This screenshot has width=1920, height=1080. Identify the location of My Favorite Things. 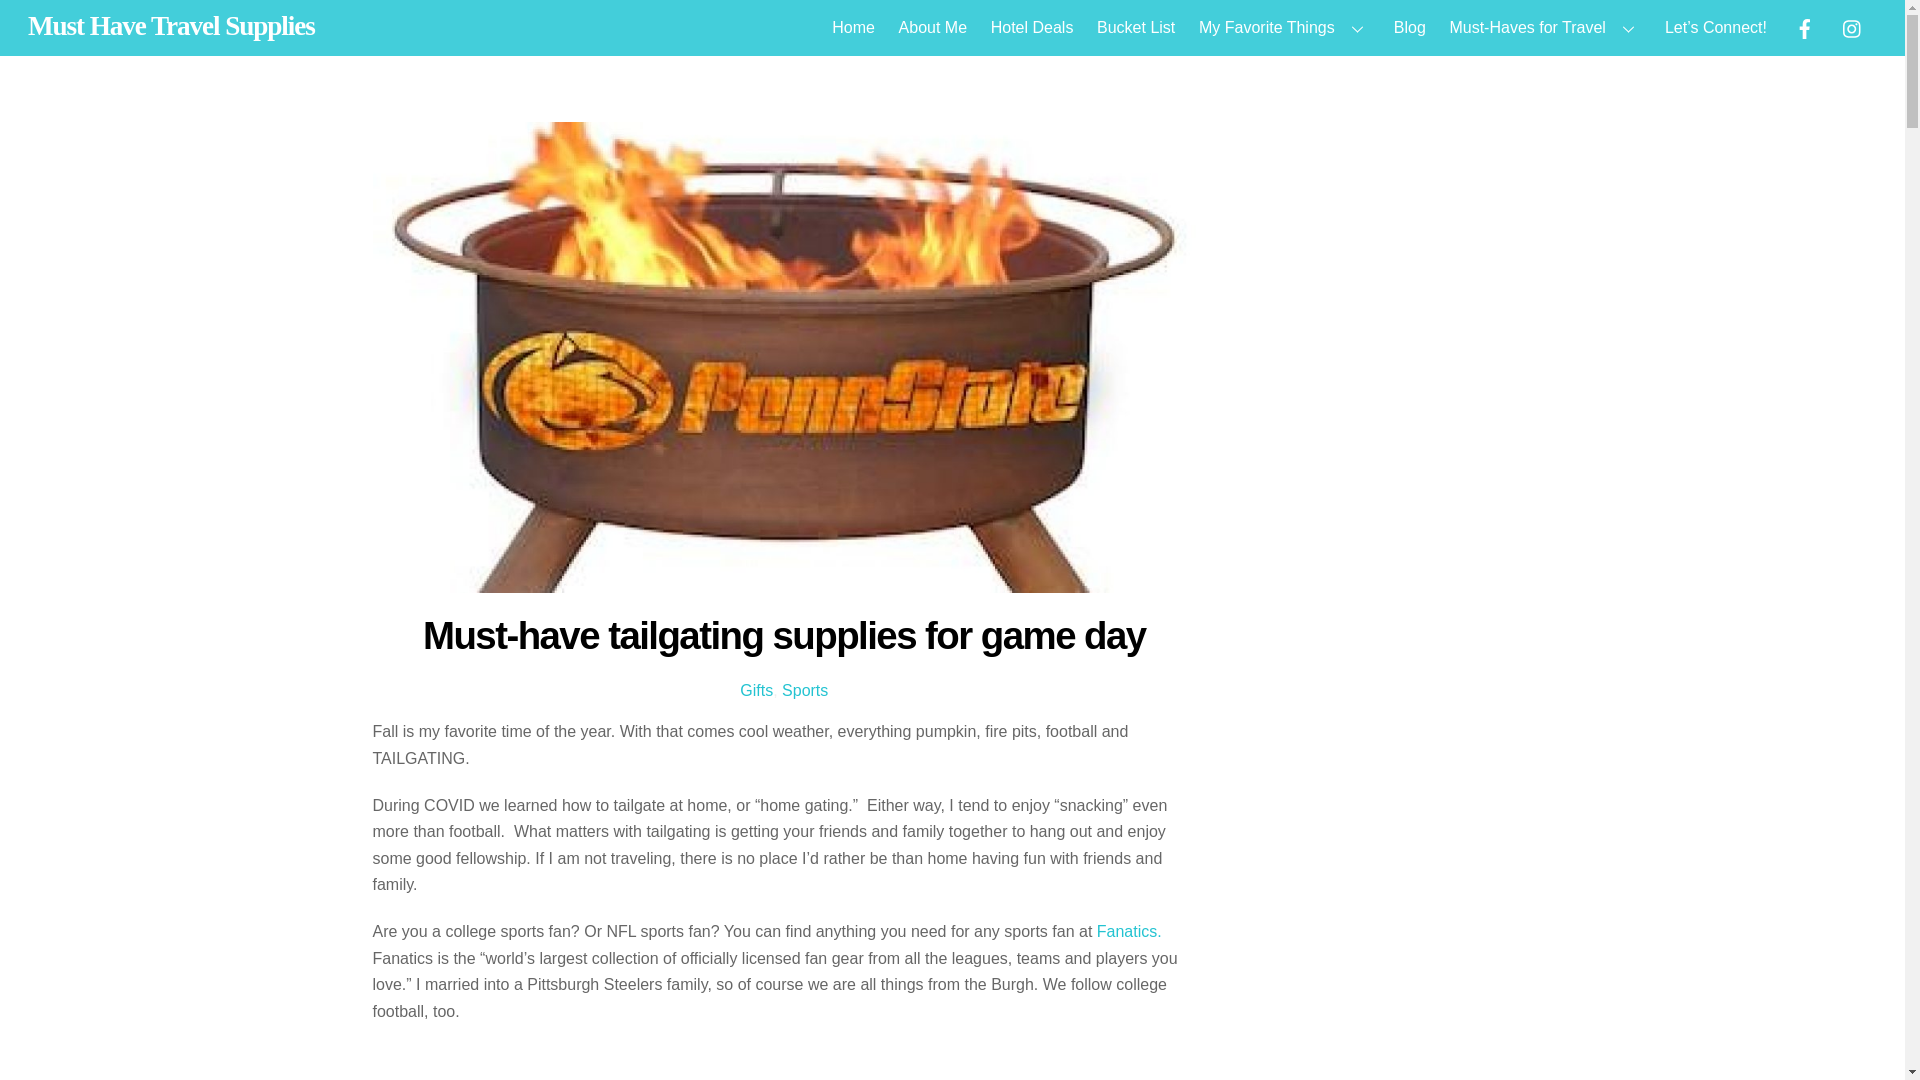
(1283, 28).